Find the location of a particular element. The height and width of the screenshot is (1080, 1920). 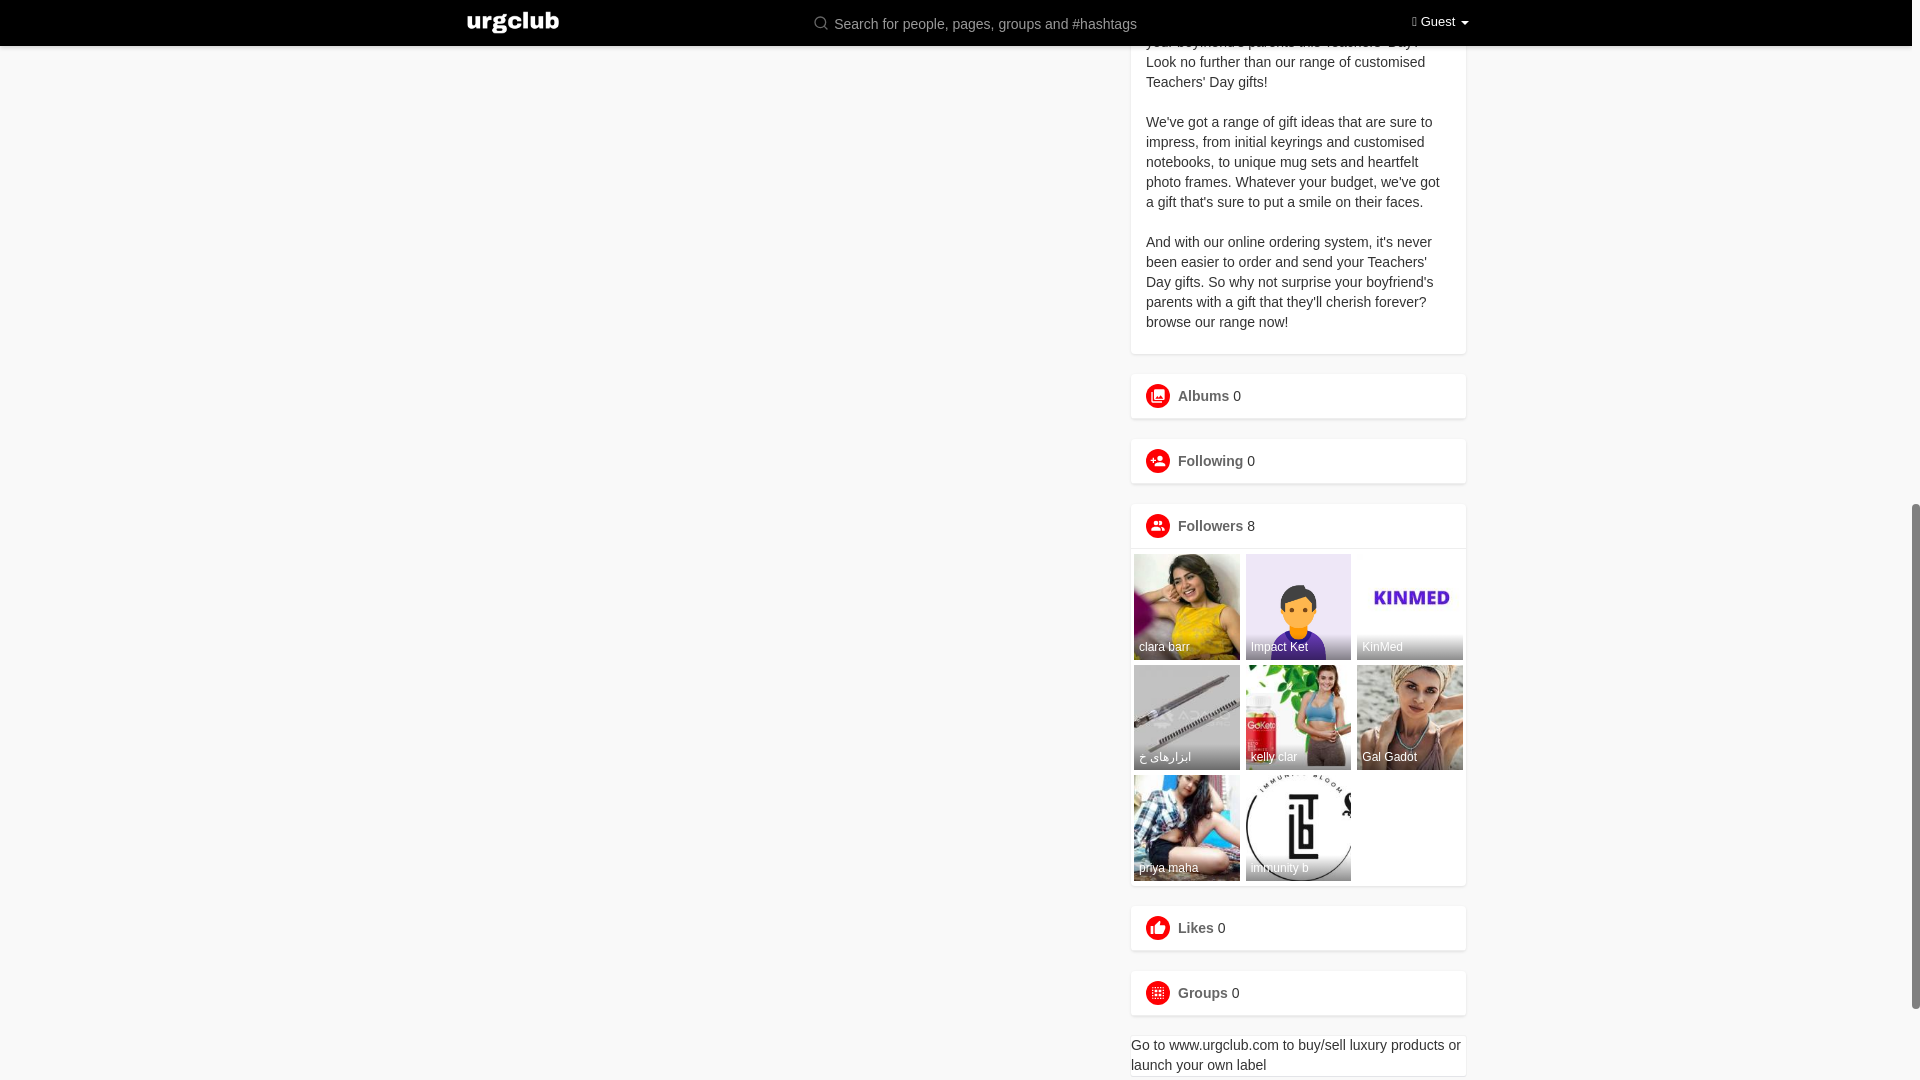

Groups is located at coordinates (1203, 992).